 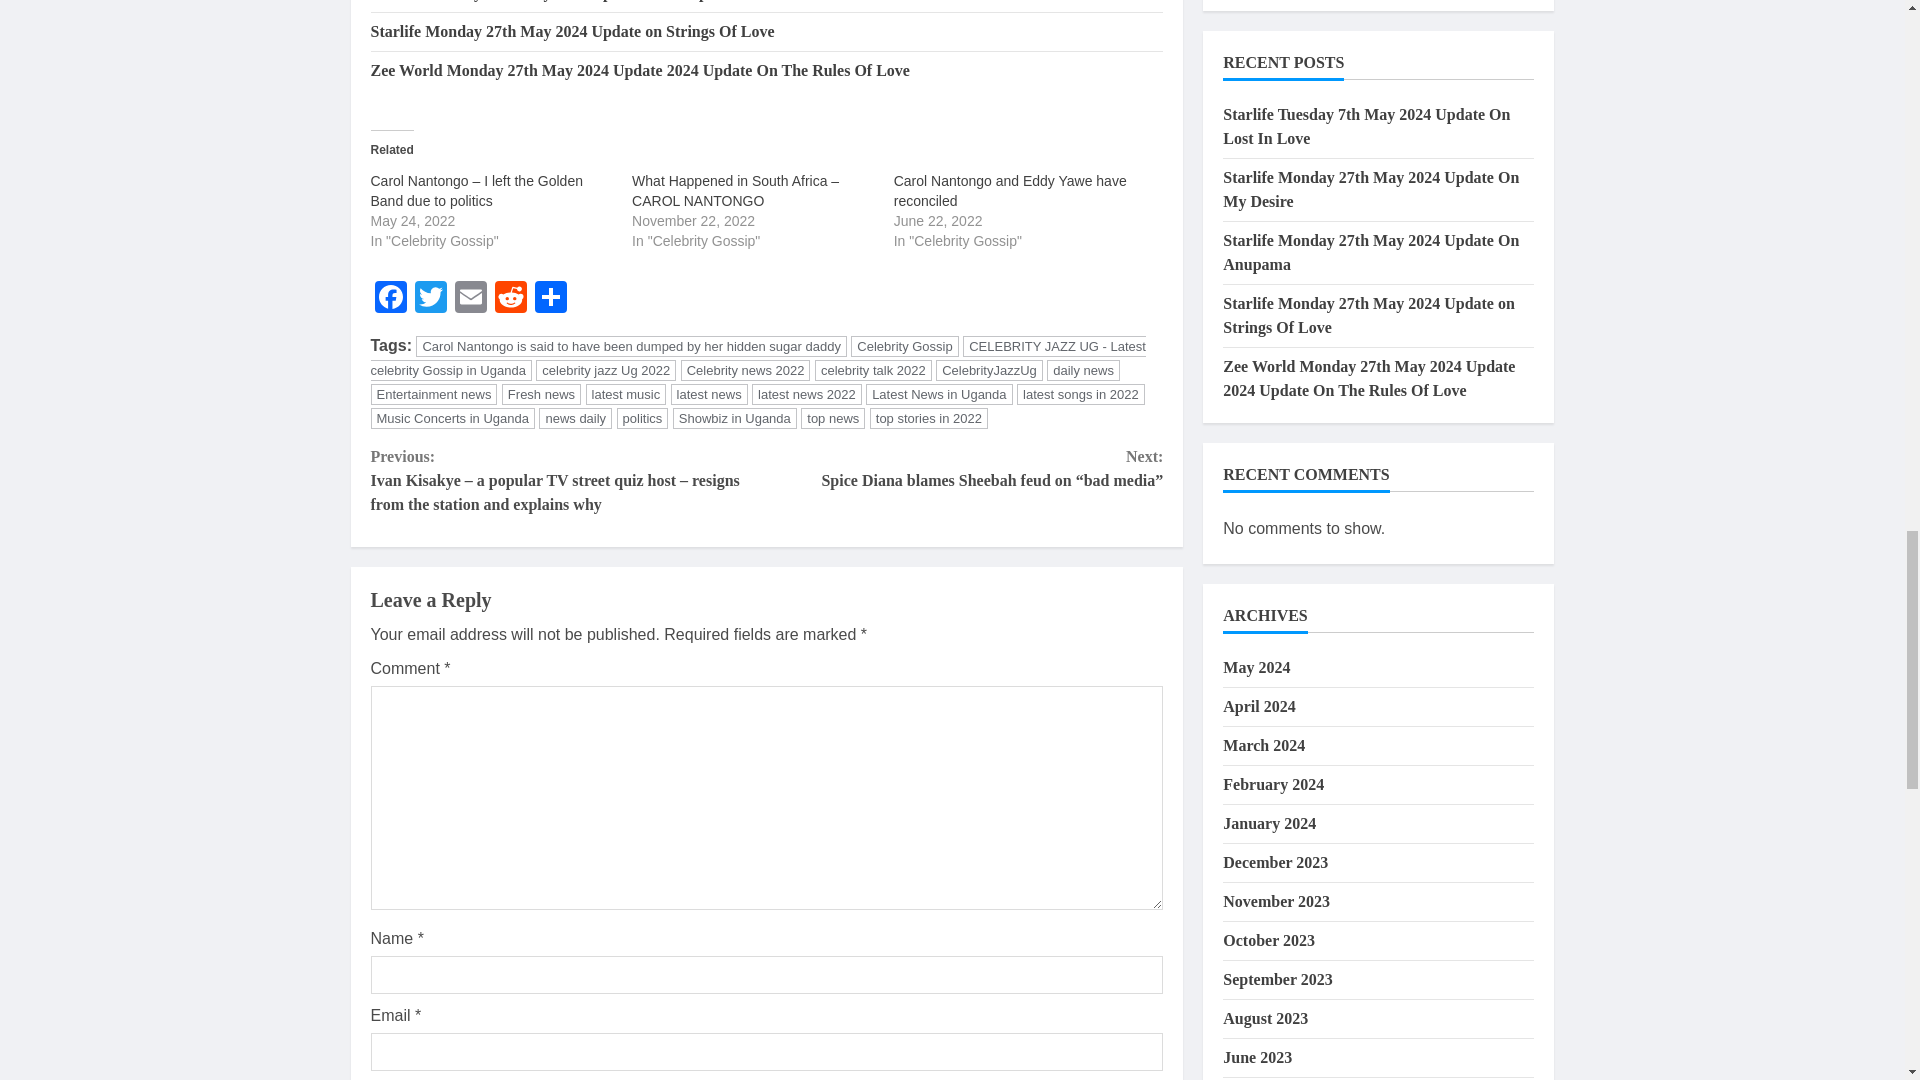 What do you see at coordinates (430, 298) in the screenshot?
I see `Twitter` at bounding box center [430, 298].